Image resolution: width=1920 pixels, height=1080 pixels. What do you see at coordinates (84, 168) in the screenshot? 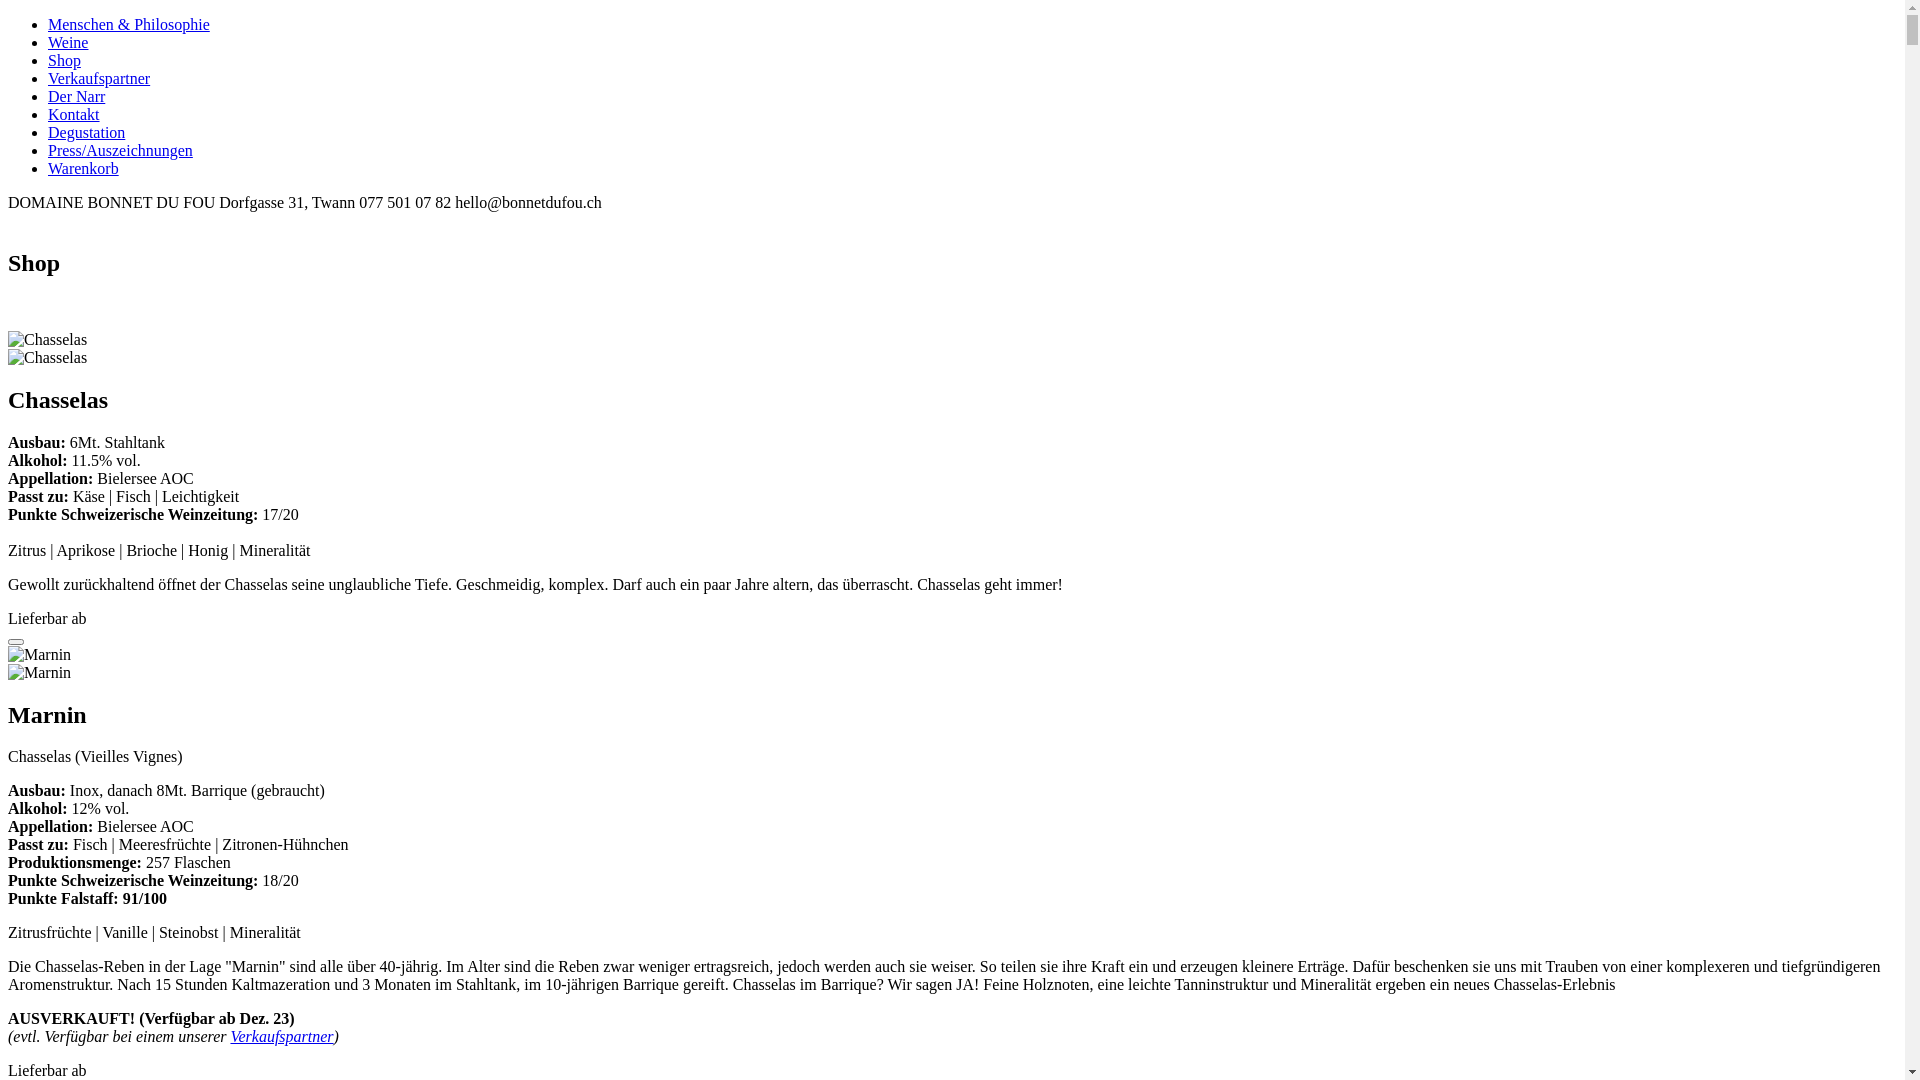
I see `Warenkorb` at bounding box center [84, 168].